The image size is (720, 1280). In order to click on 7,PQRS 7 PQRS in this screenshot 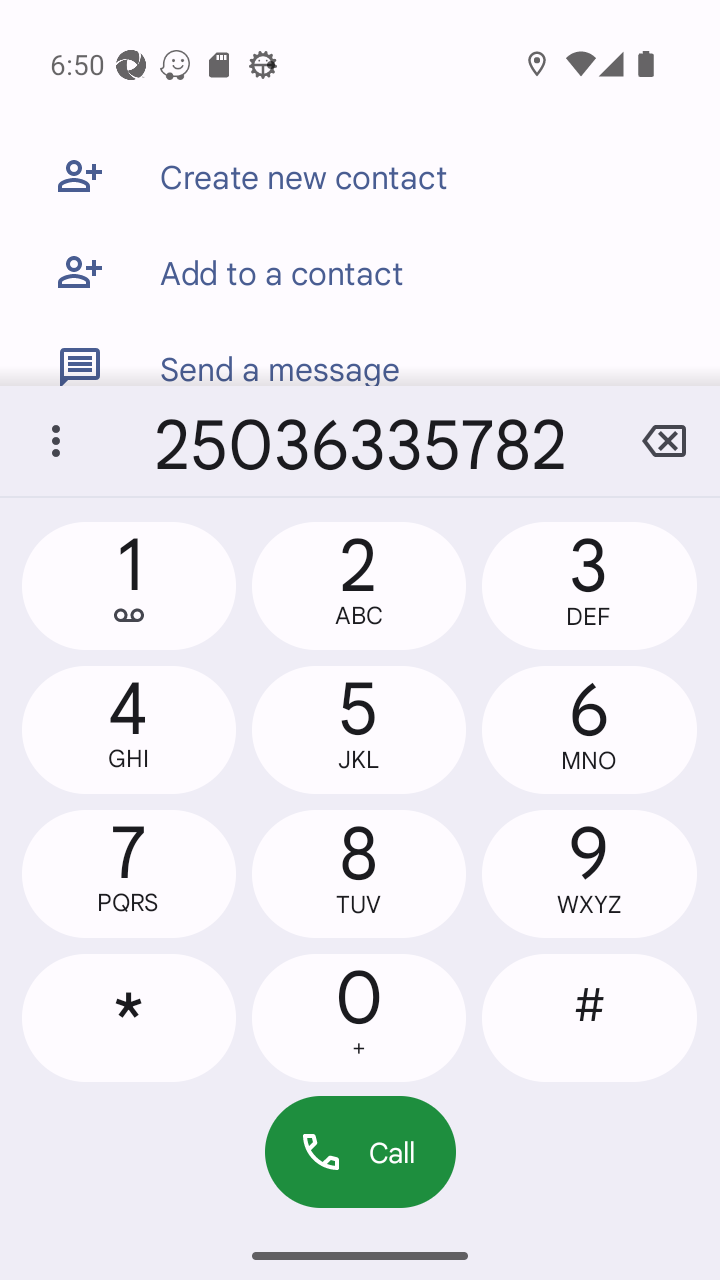, I will do `click(129, 874)`.